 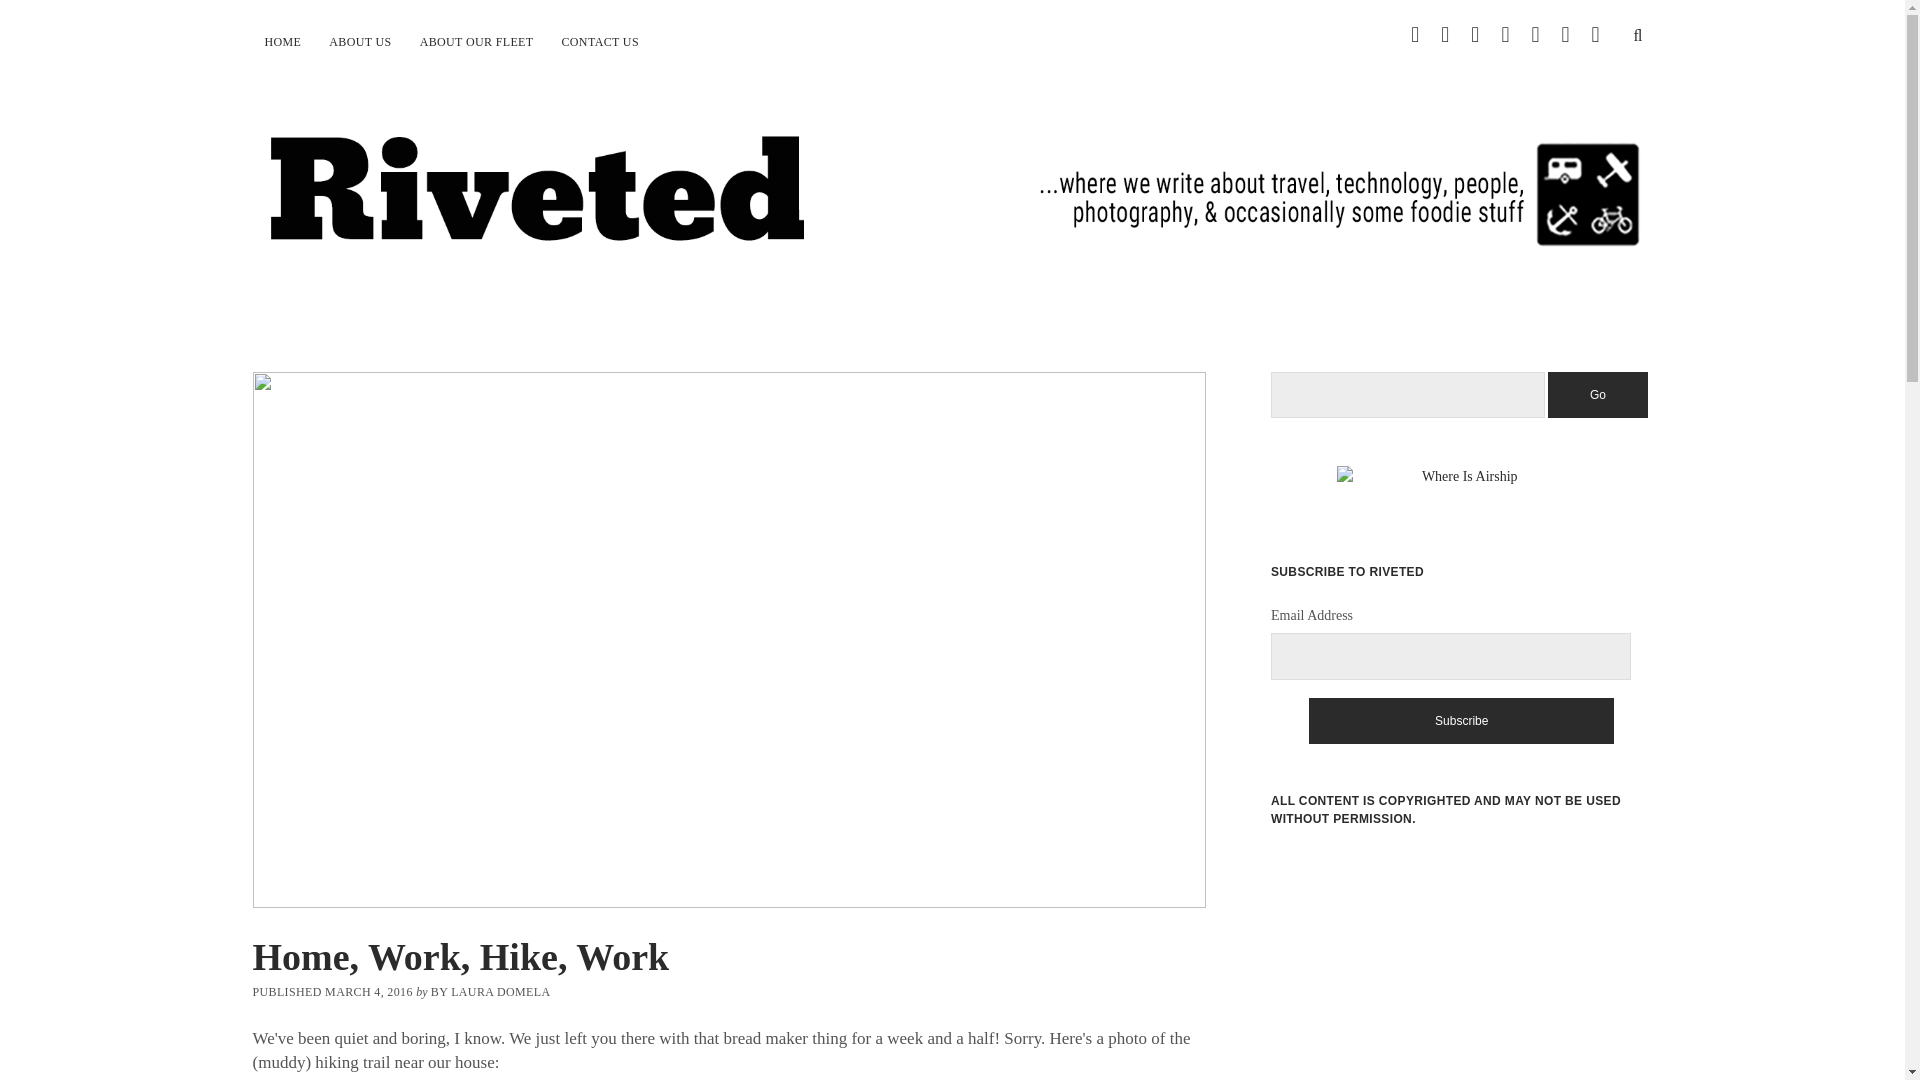 I want to click on CONTACT US, so click(x=600, y=42).